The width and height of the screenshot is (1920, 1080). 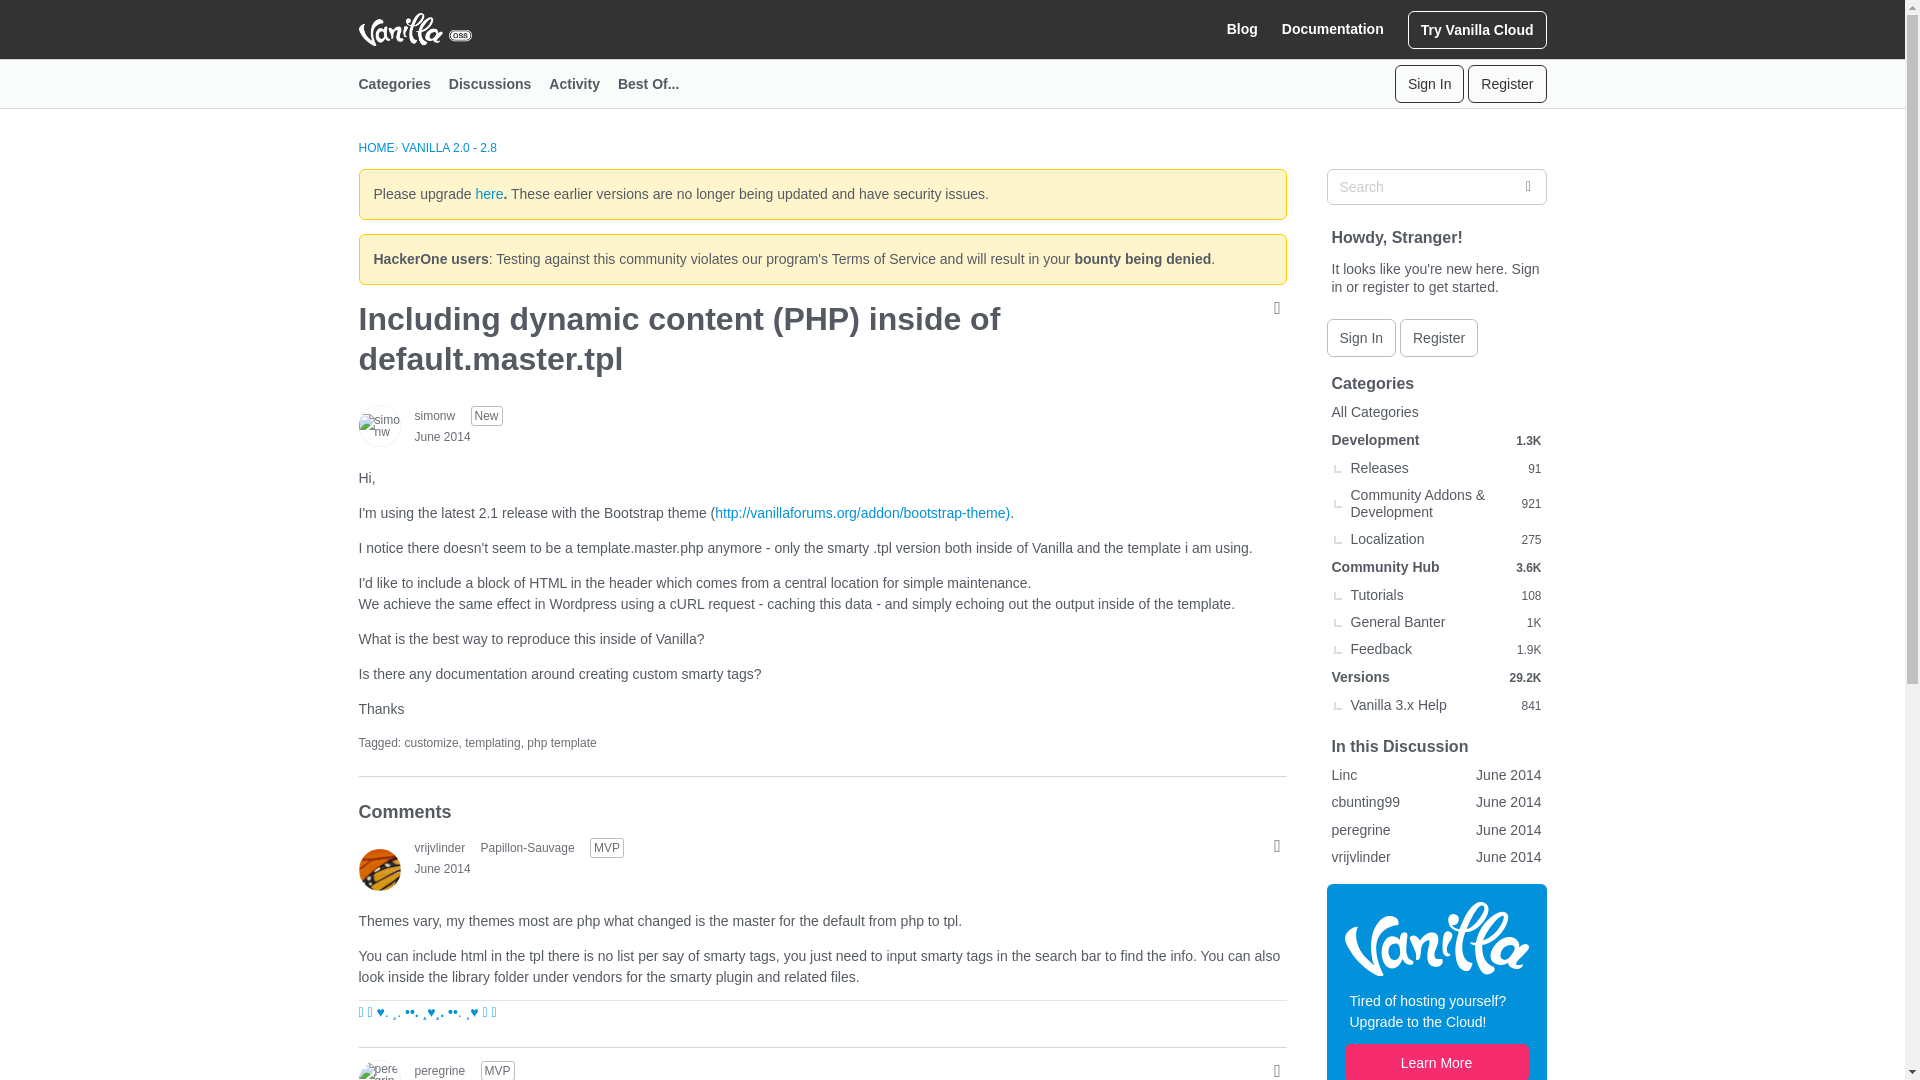 What do you see at coordinates (657, 84) in the screenshot?
I see `Best Of...` at bounding box center [657, 84].